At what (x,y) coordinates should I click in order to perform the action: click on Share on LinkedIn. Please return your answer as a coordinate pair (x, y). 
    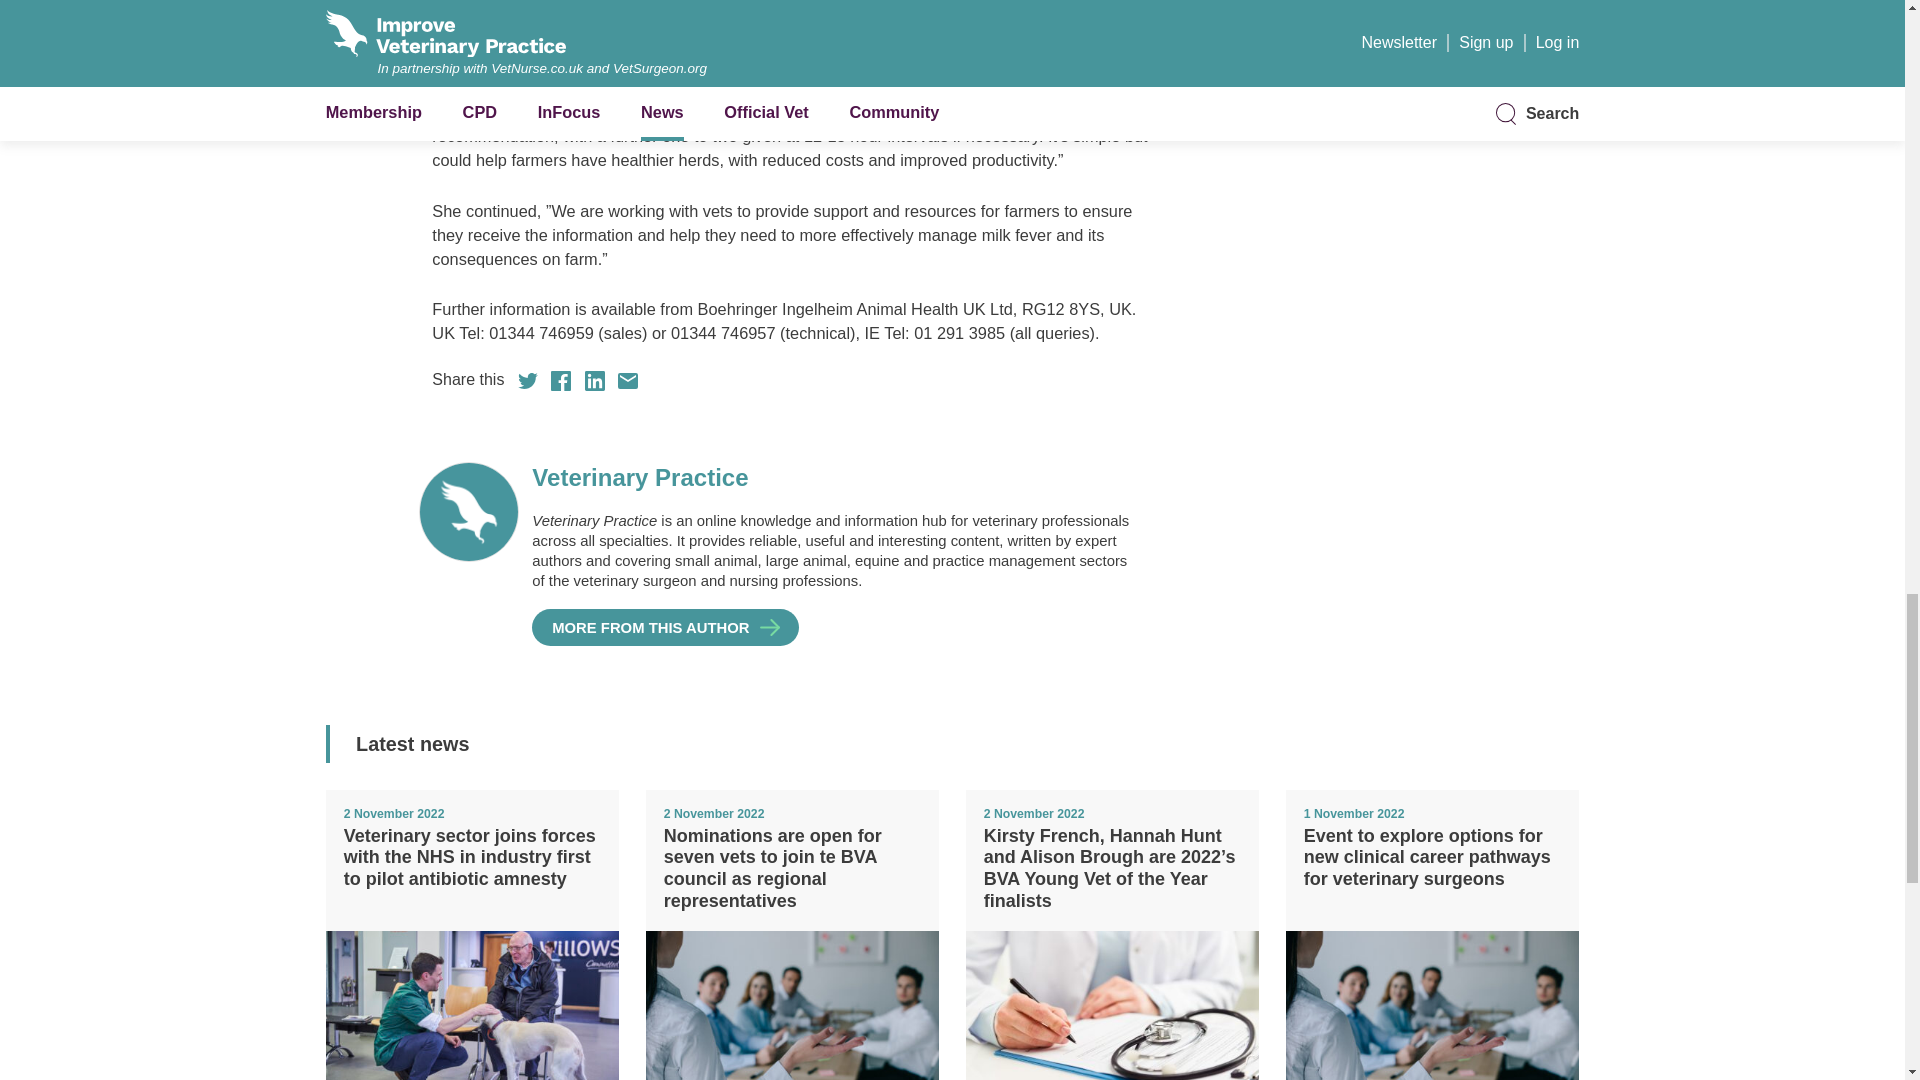
    Looking at the image, I should click on (594, 380).